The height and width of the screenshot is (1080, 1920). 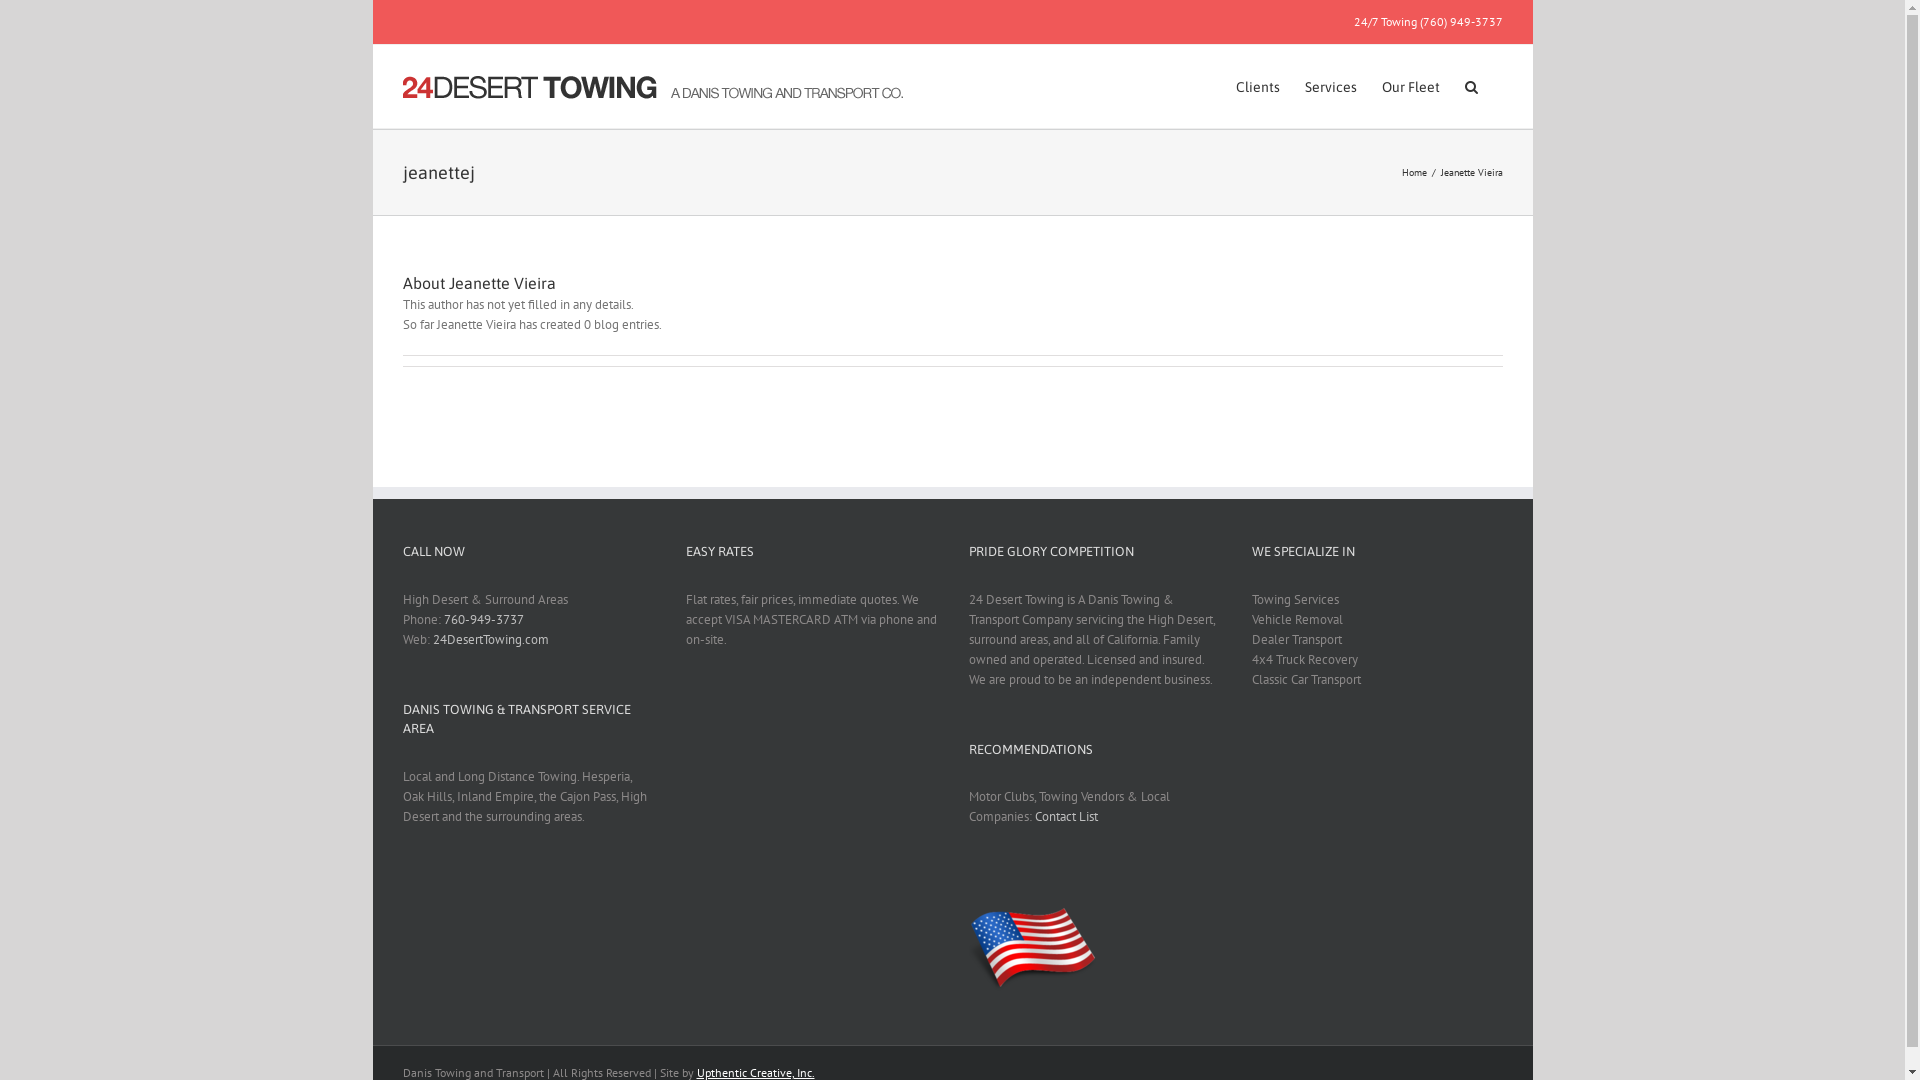 I want to click on Clients, so click(x=1258, y=86).